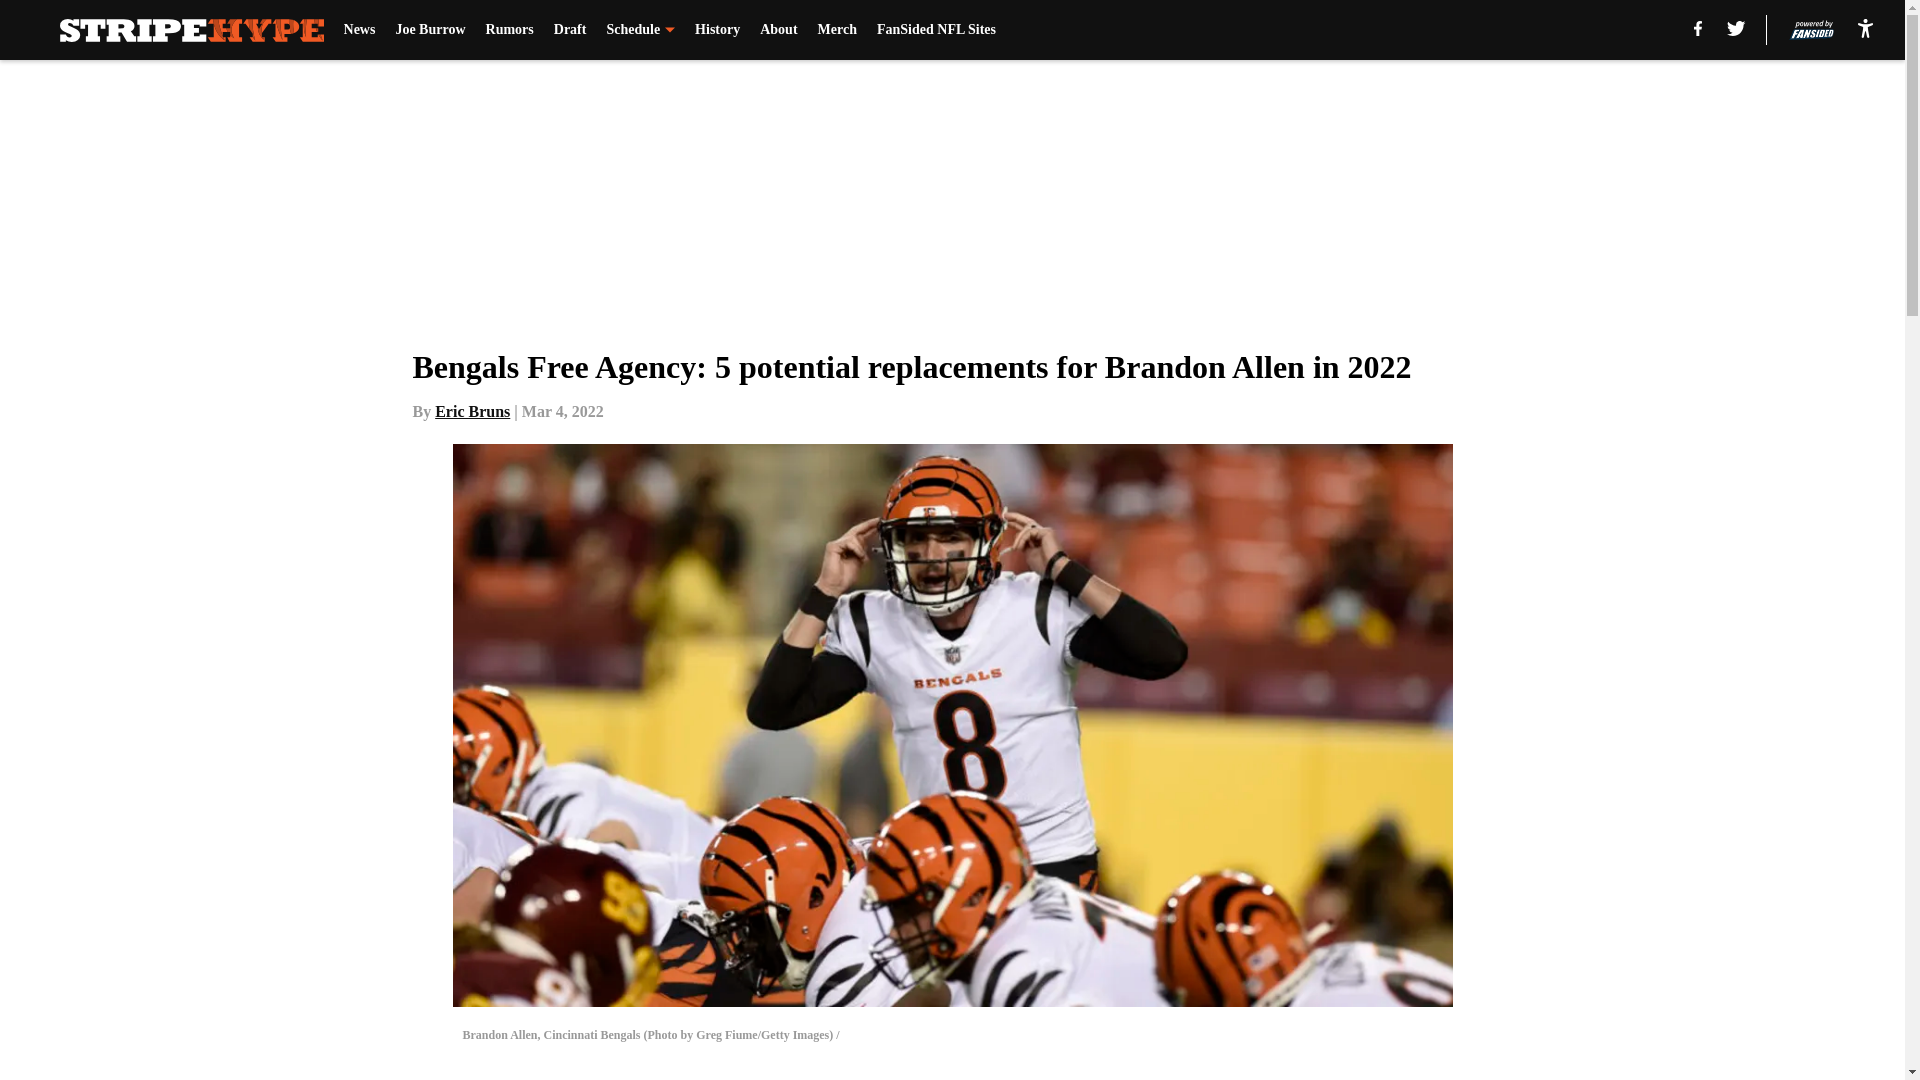  I want to click on Joe Burrow, so click(430, 30).